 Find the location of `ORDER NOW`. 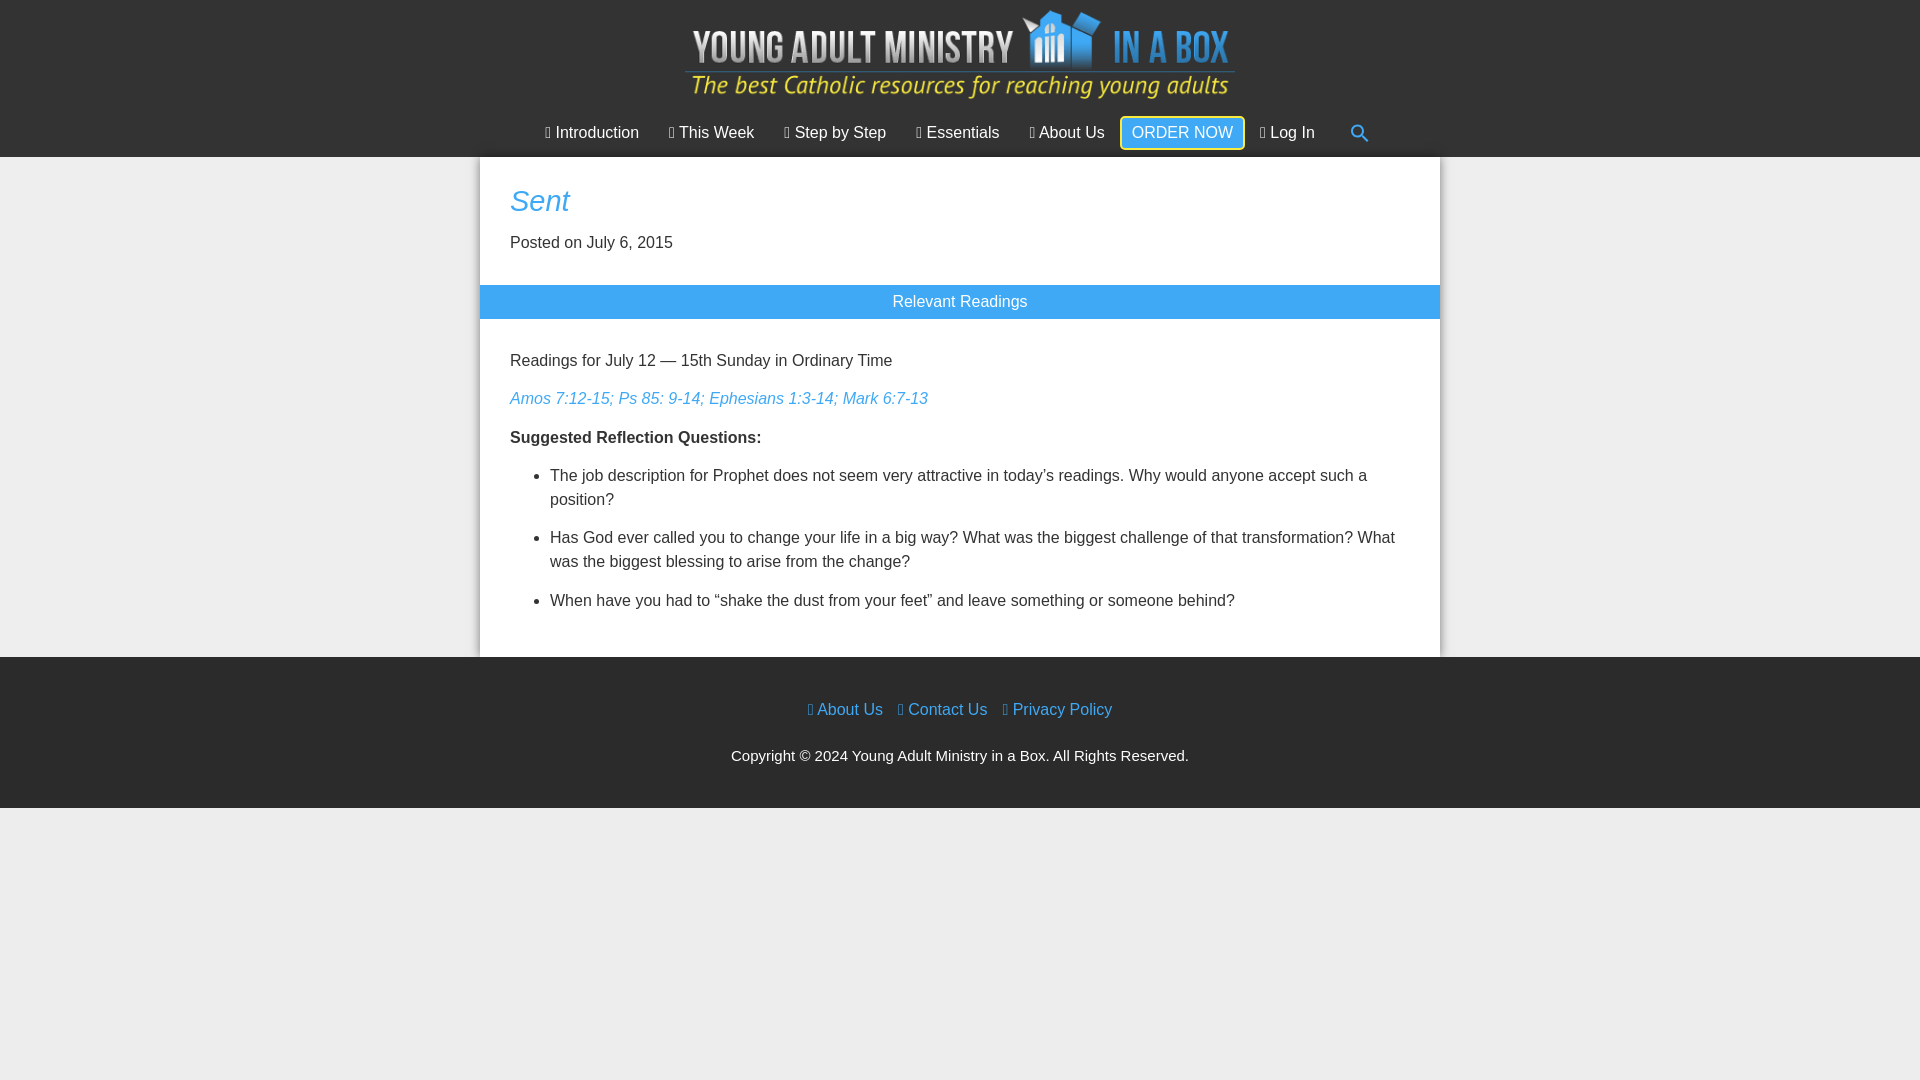

ORDER NOW is located at coordinates (1182, 132).